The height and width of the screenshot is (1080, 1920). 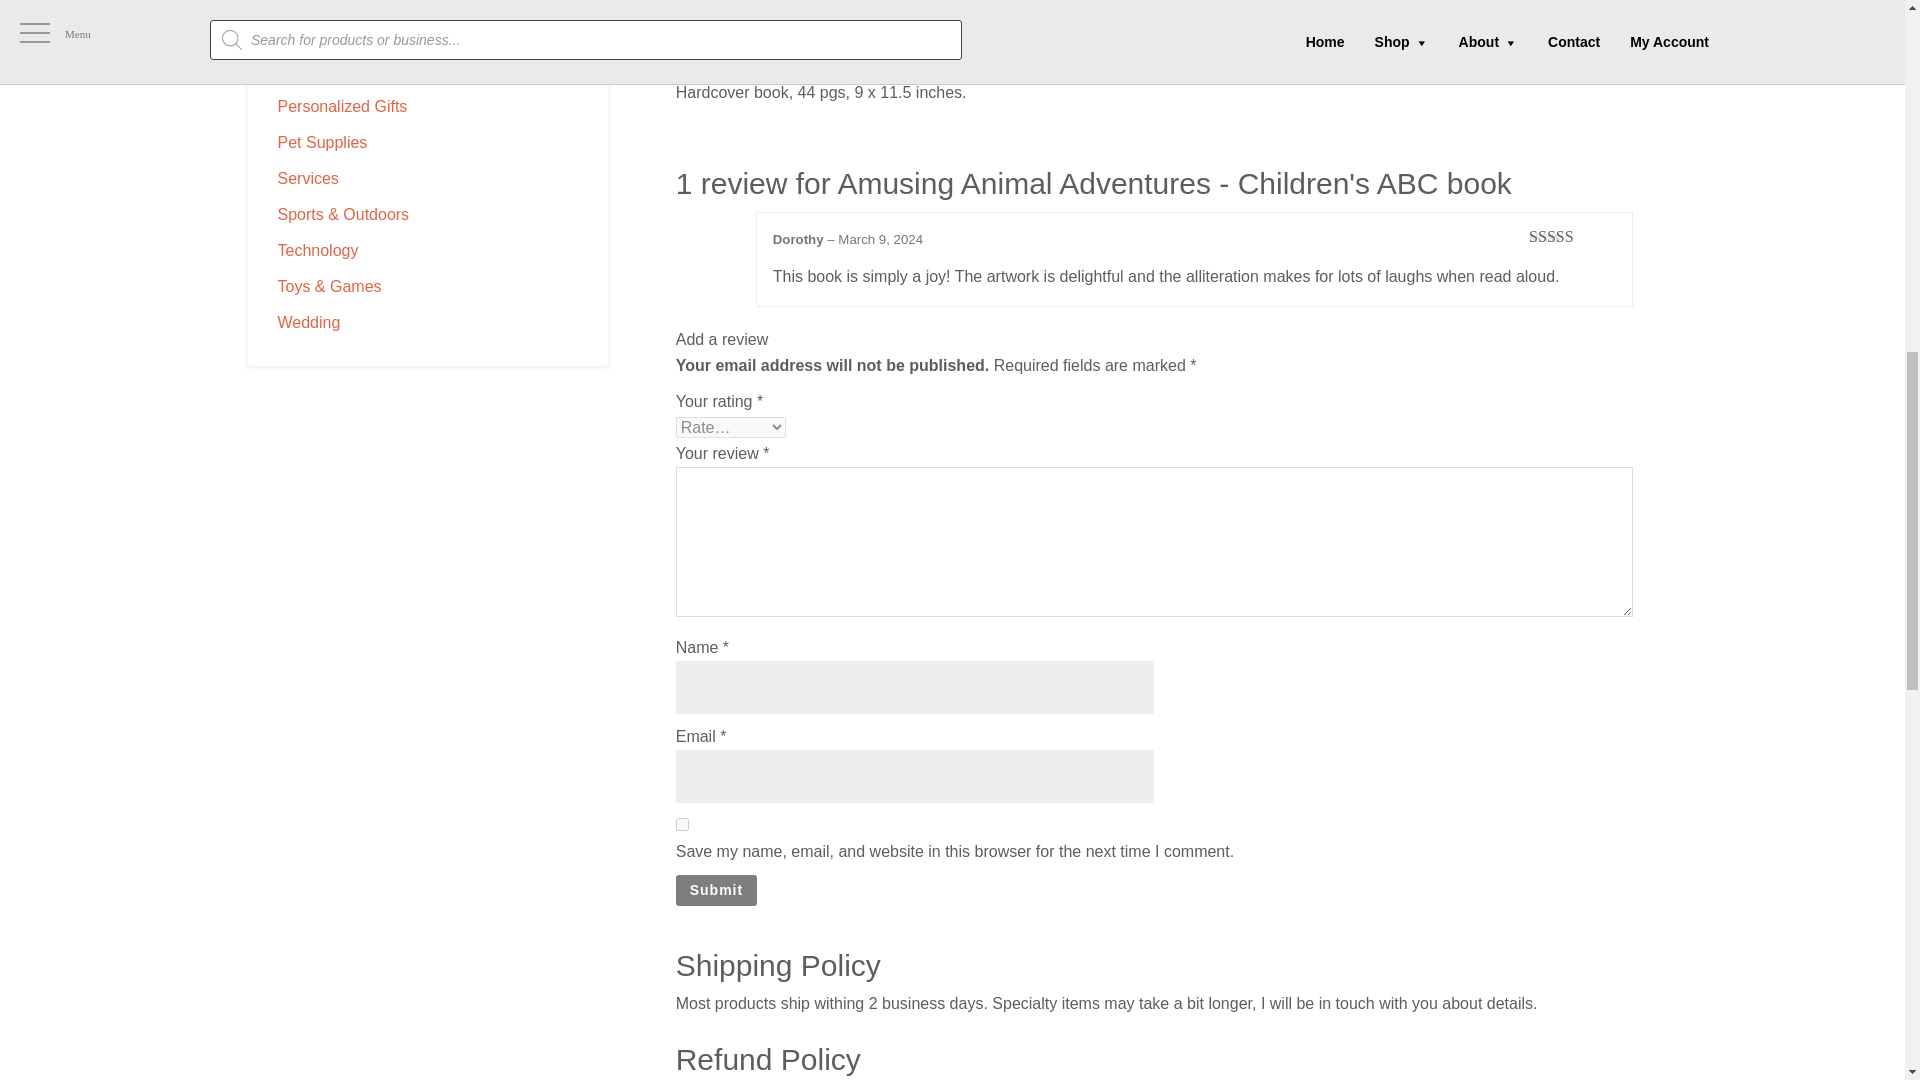 I want to click on Personalized Gifts, so click(x=342, y=106).